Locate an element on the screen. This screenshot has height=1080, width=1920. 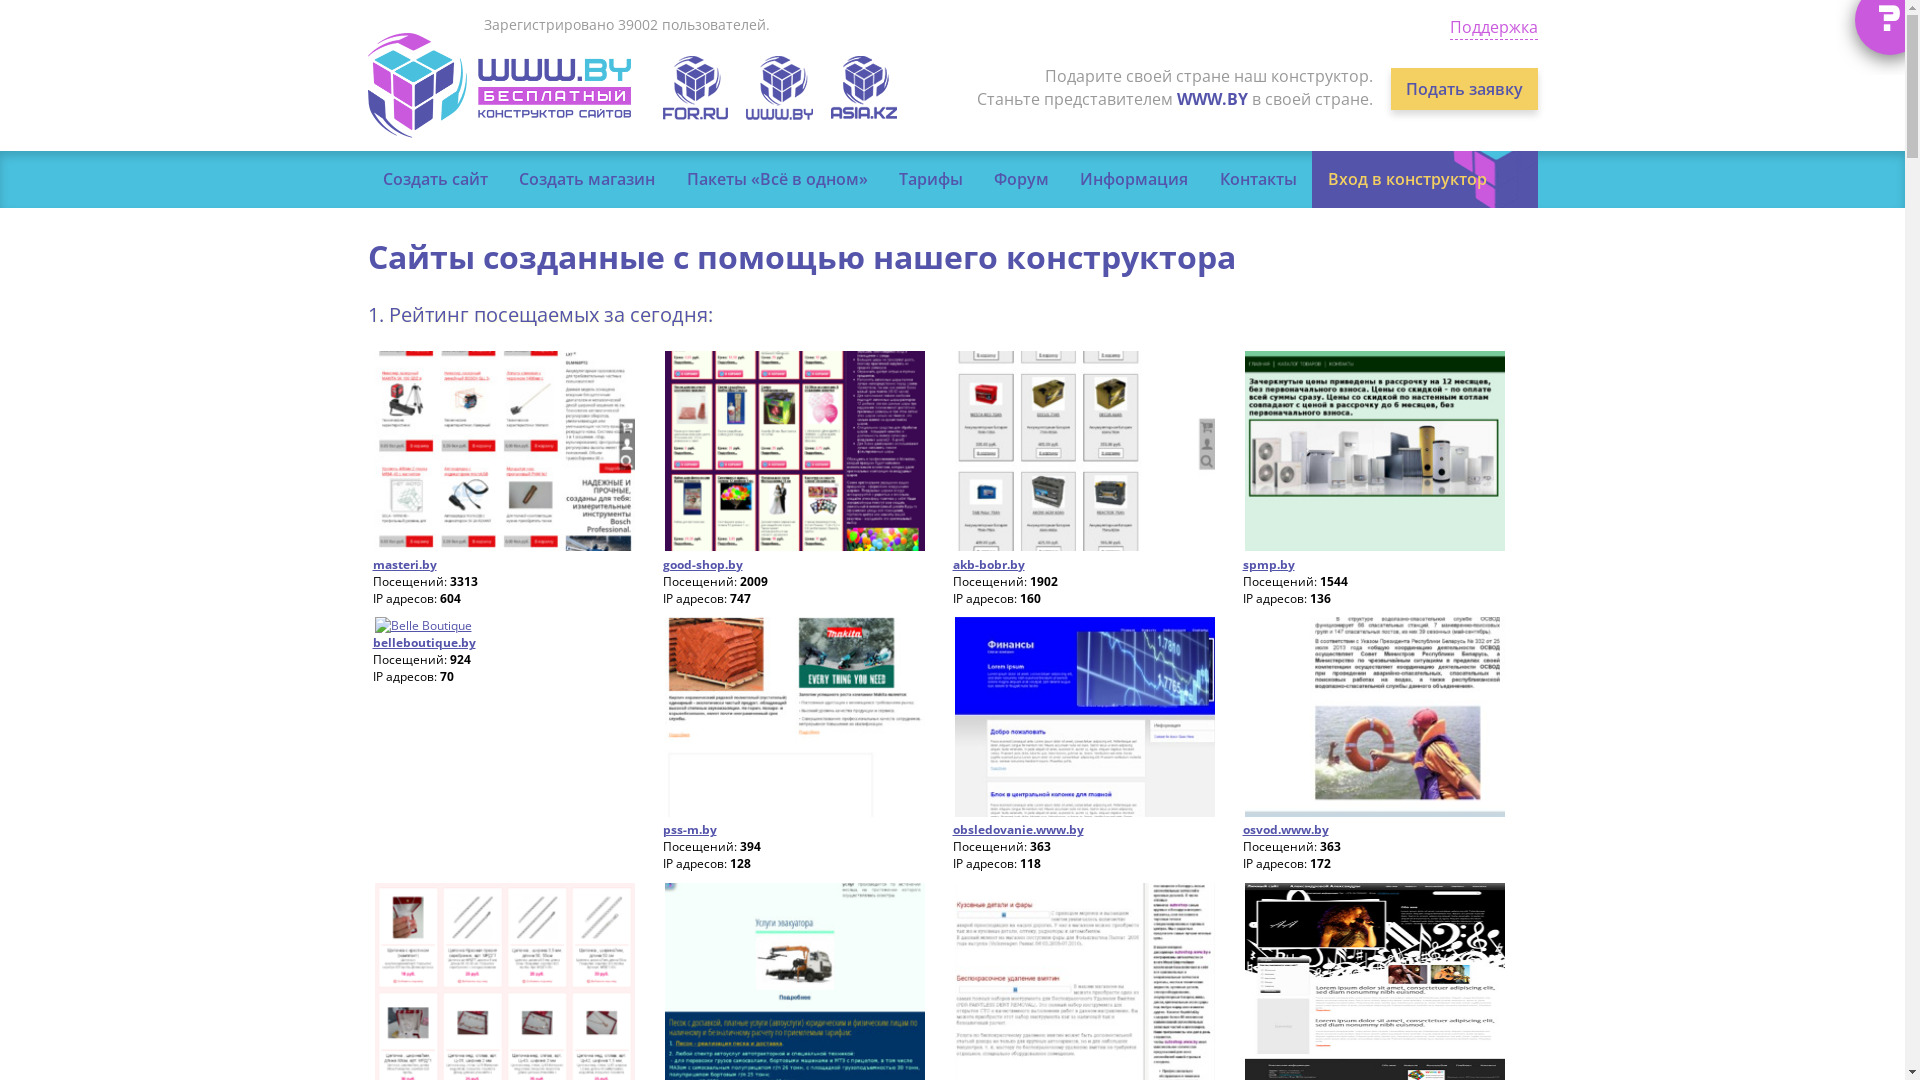
akb-bobr.by is located at coordinates (988, 564).